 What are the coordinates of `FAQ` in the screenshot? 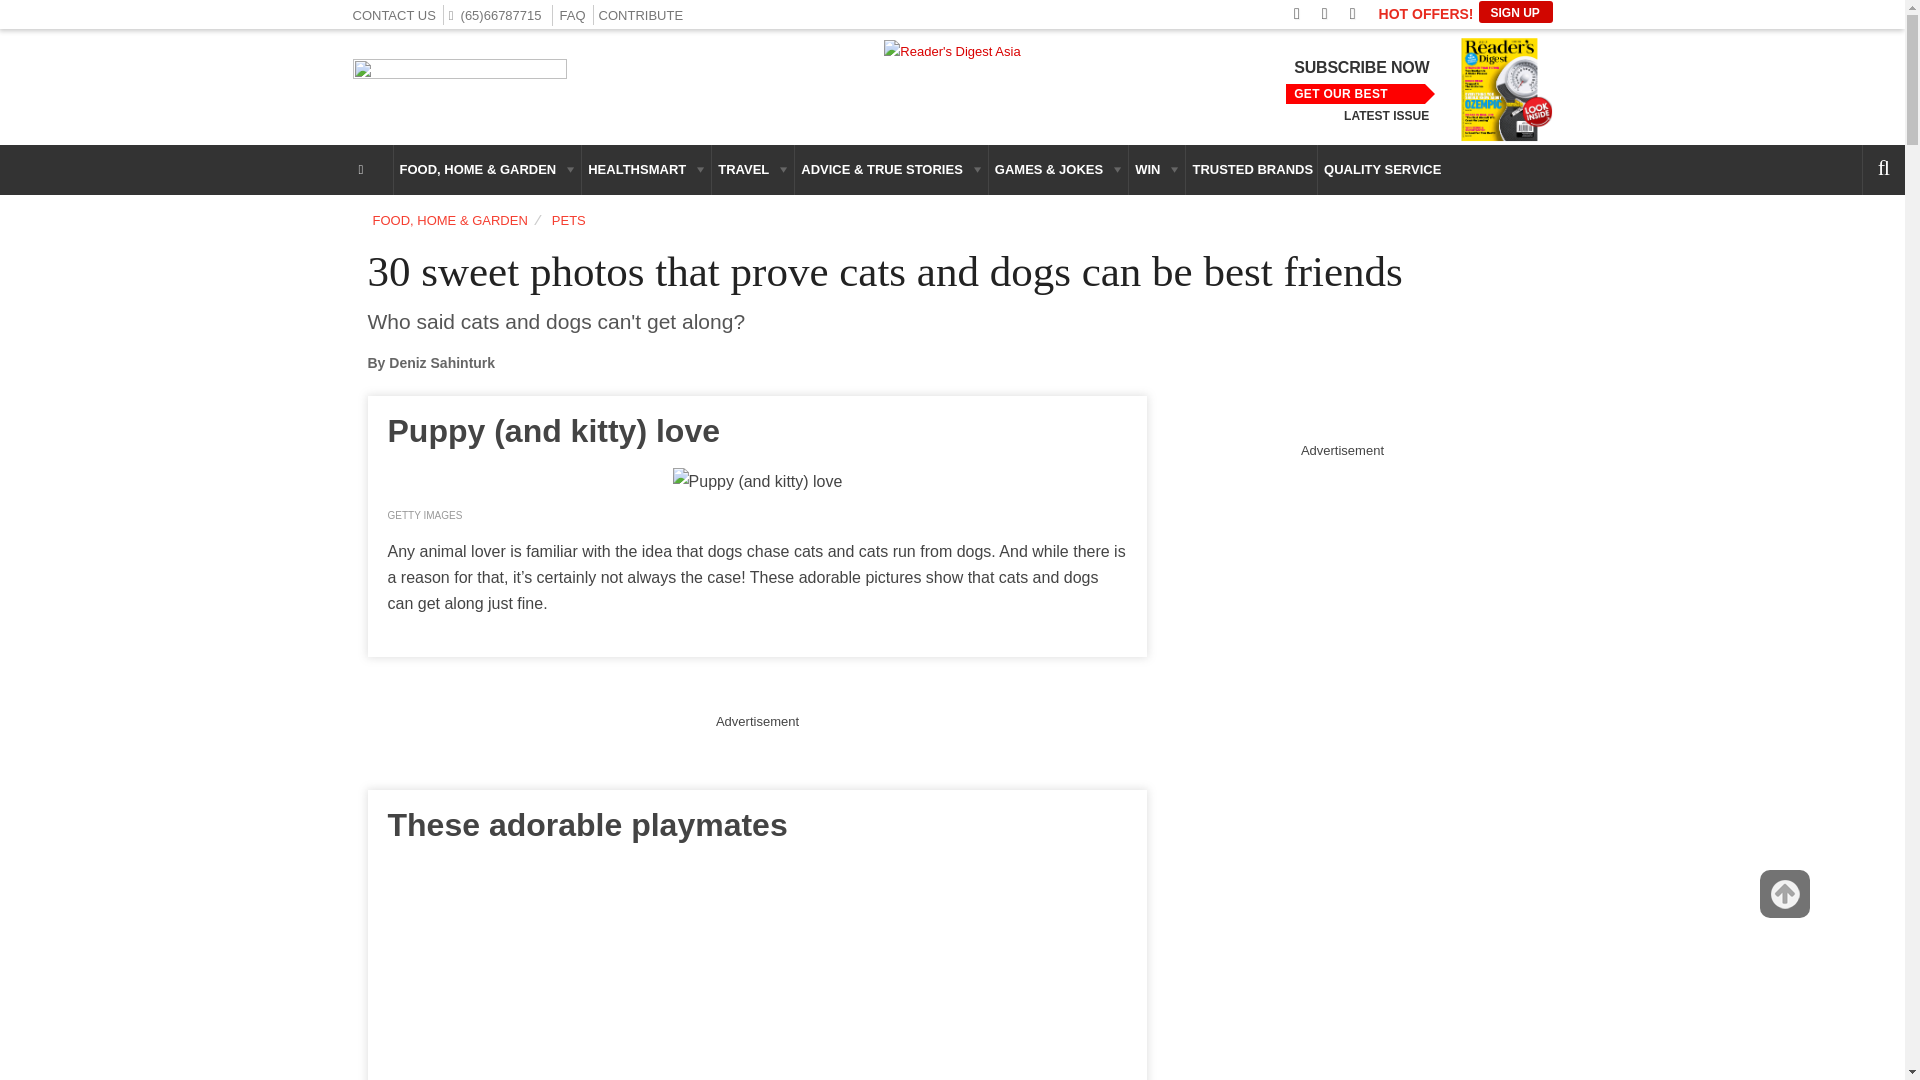 It's located at (572, 14).